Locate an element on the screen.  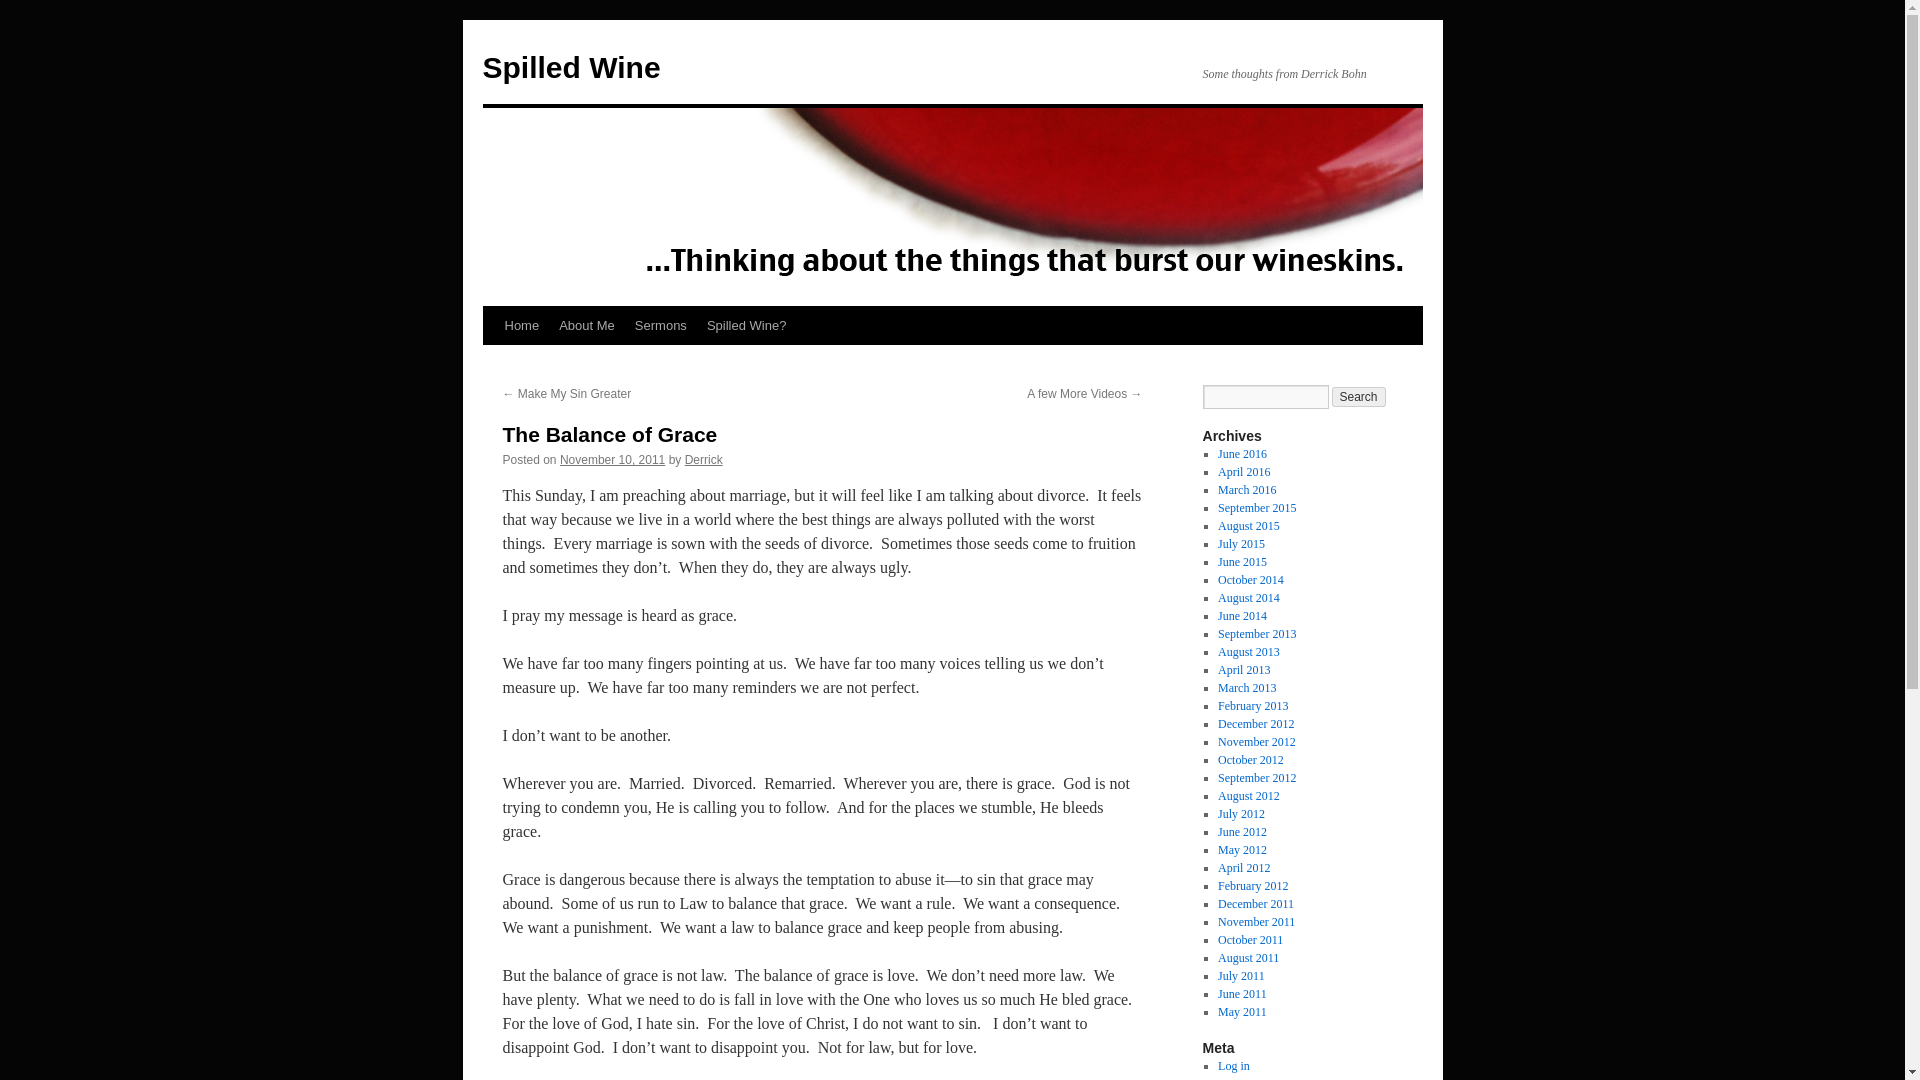
April 2016 is located at coordinates (1243, 472).